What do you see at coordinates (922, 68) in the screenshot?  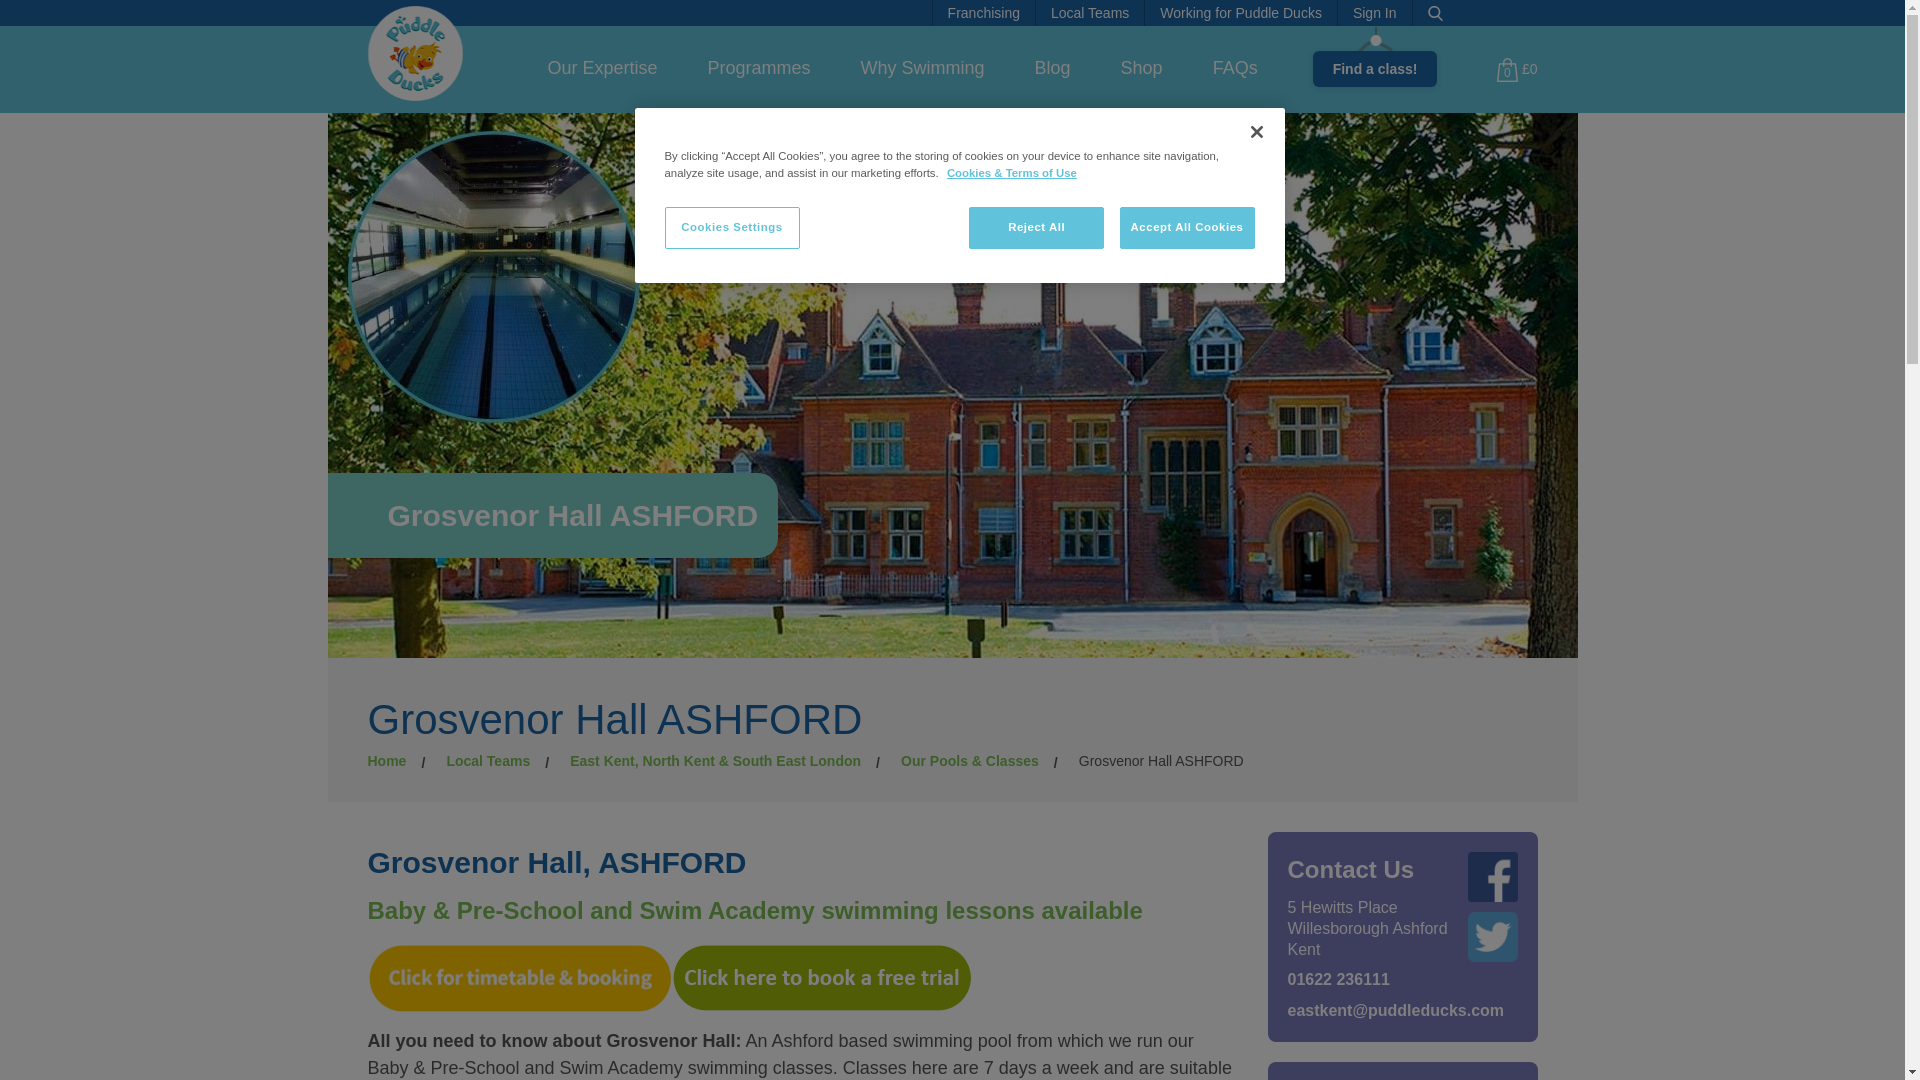 I see `Why Swimming` at bounding box center [922, 68].